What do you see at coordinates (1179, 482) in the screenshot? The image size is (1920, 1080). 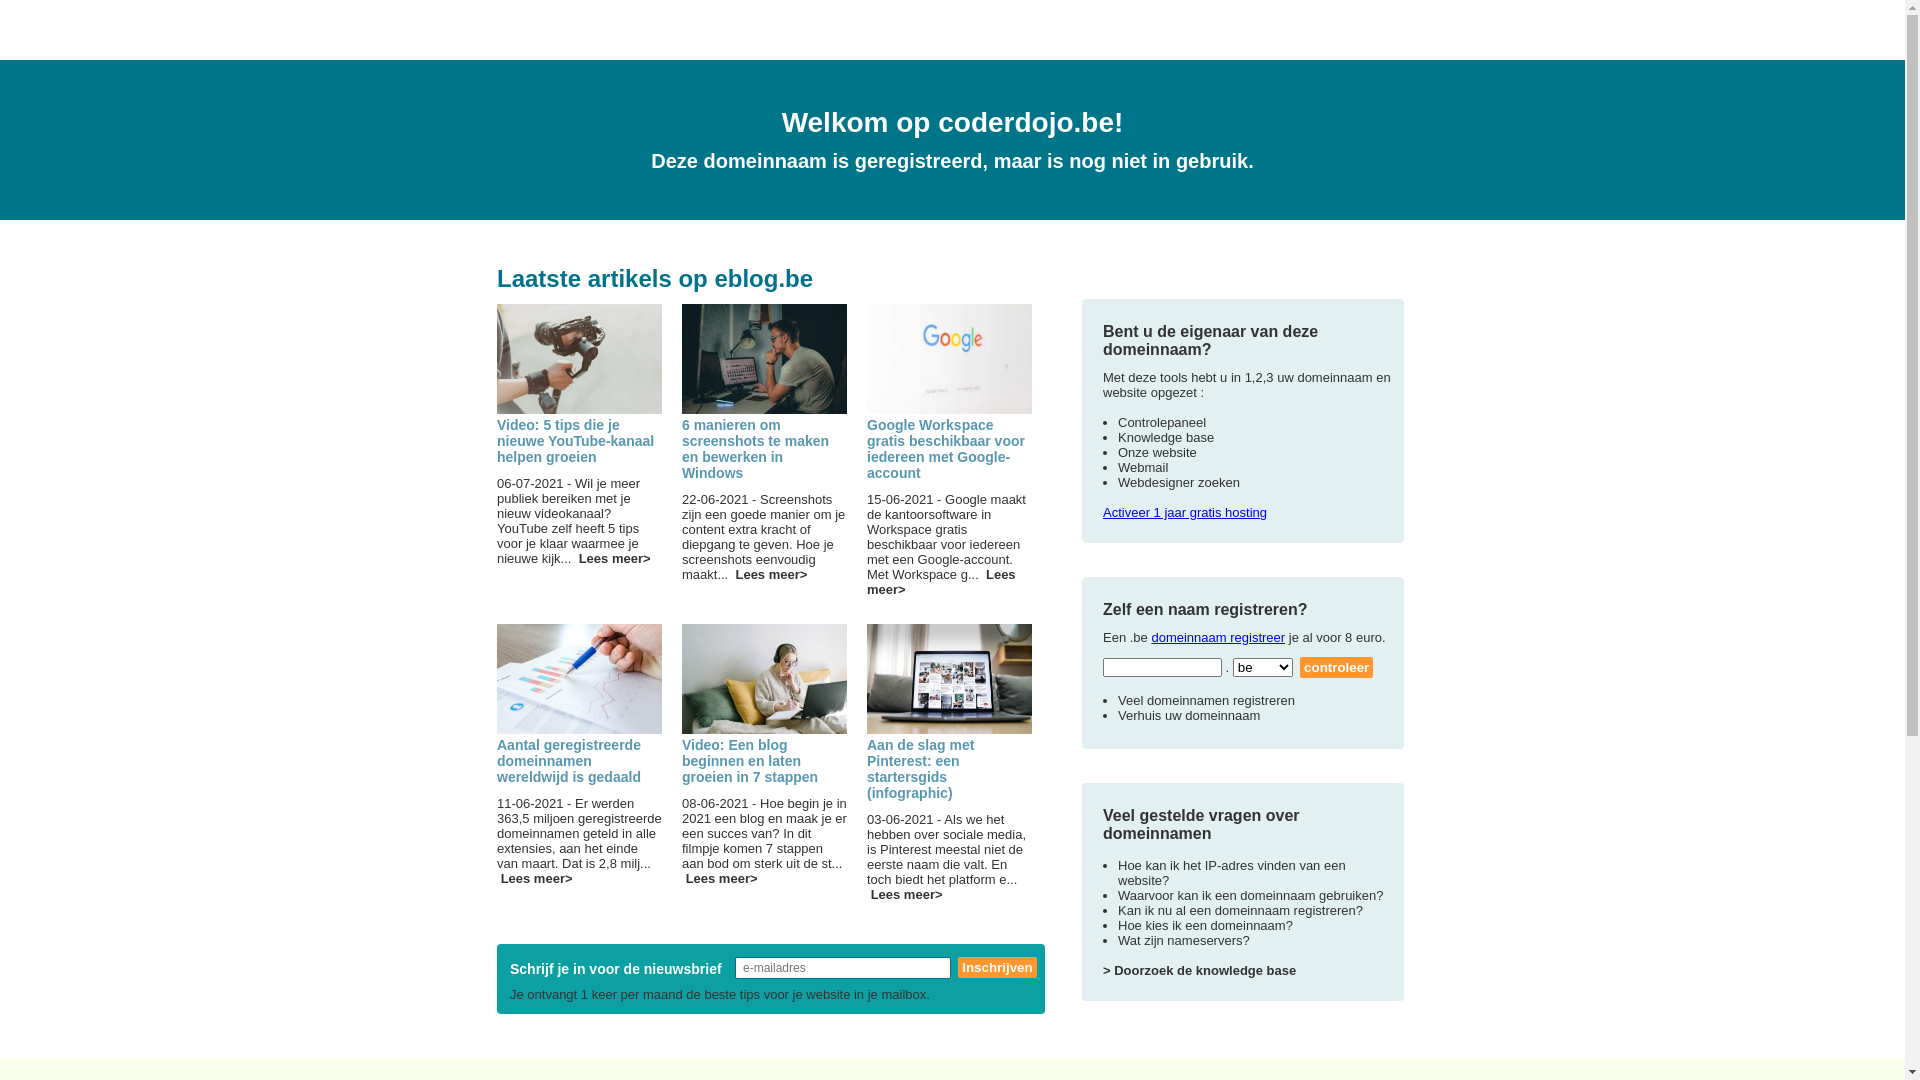 I see `Webdesigner zoeken` at bounding box center [1179, 482].